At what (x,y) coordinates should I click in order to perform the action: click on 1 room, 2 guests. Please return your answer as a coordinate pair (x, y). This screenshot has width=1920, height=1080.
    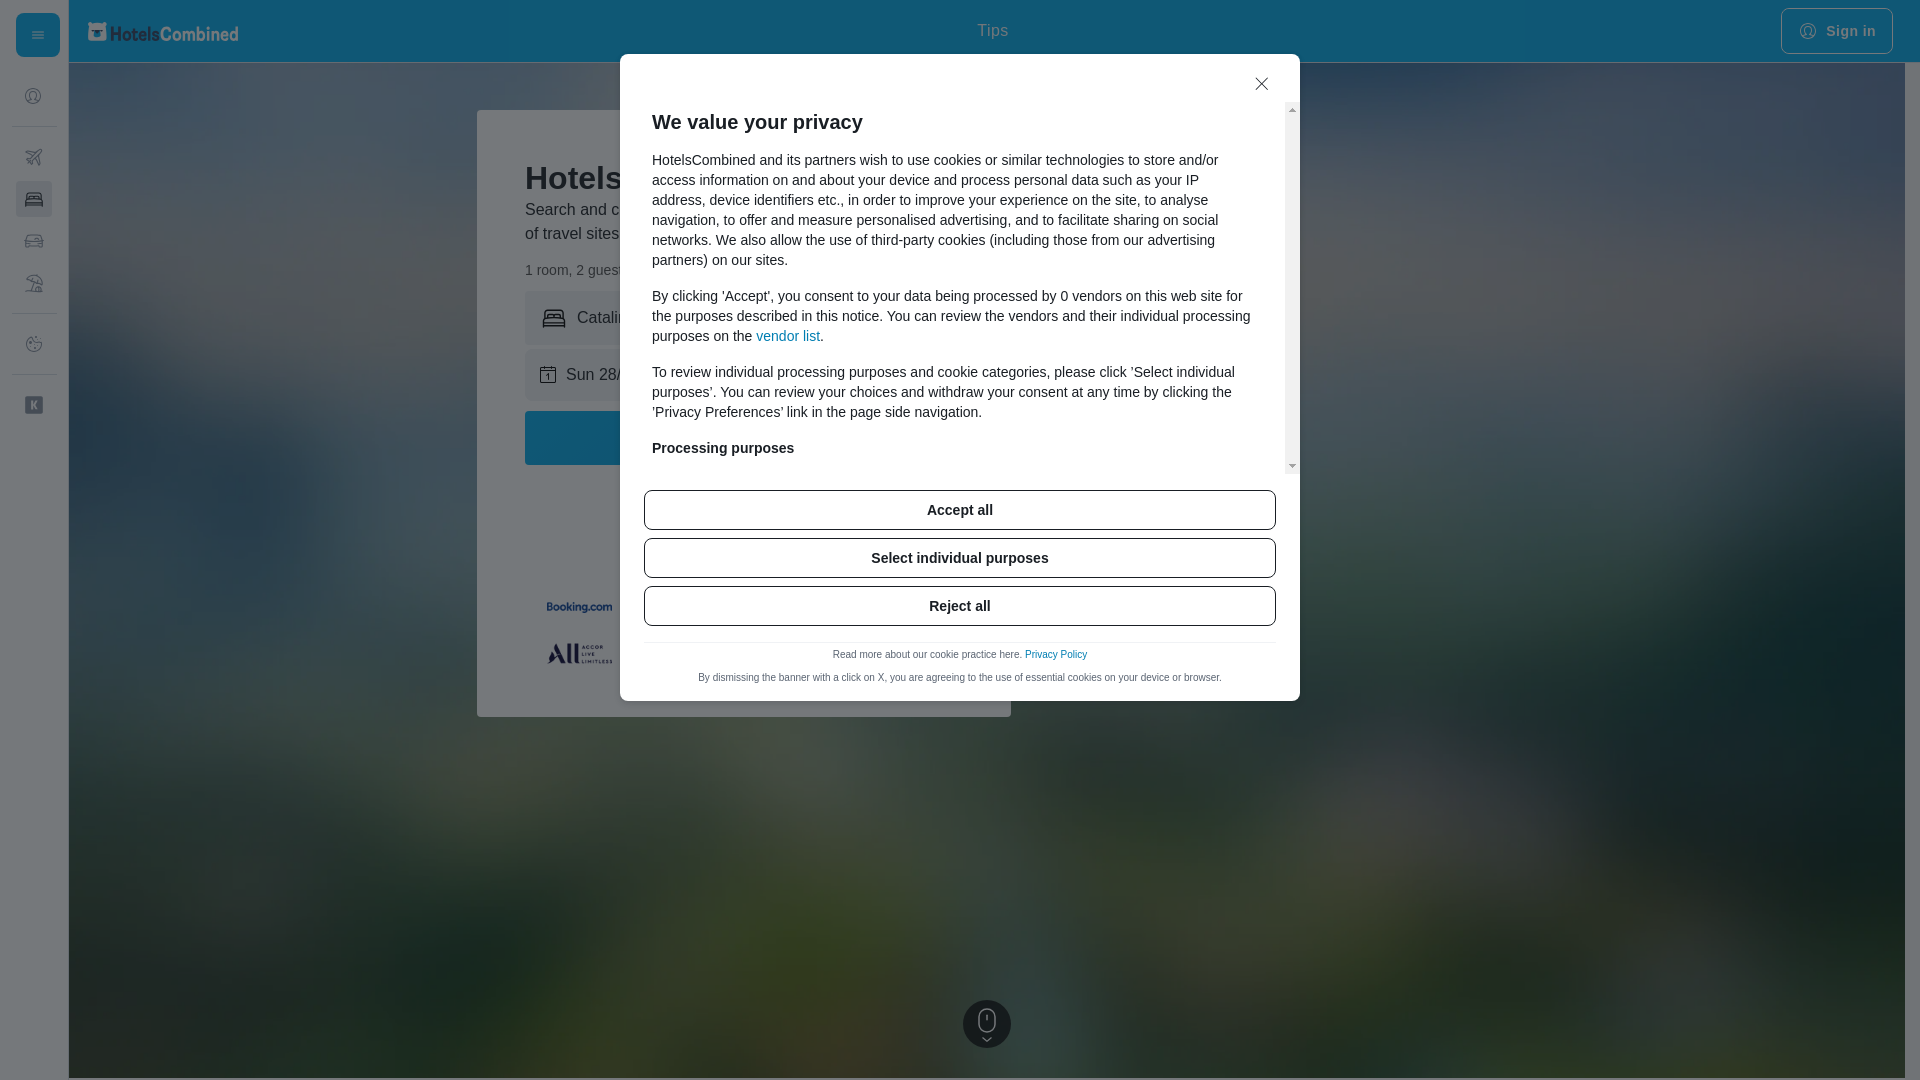
    Looking at the image, I should click on (589, 270).